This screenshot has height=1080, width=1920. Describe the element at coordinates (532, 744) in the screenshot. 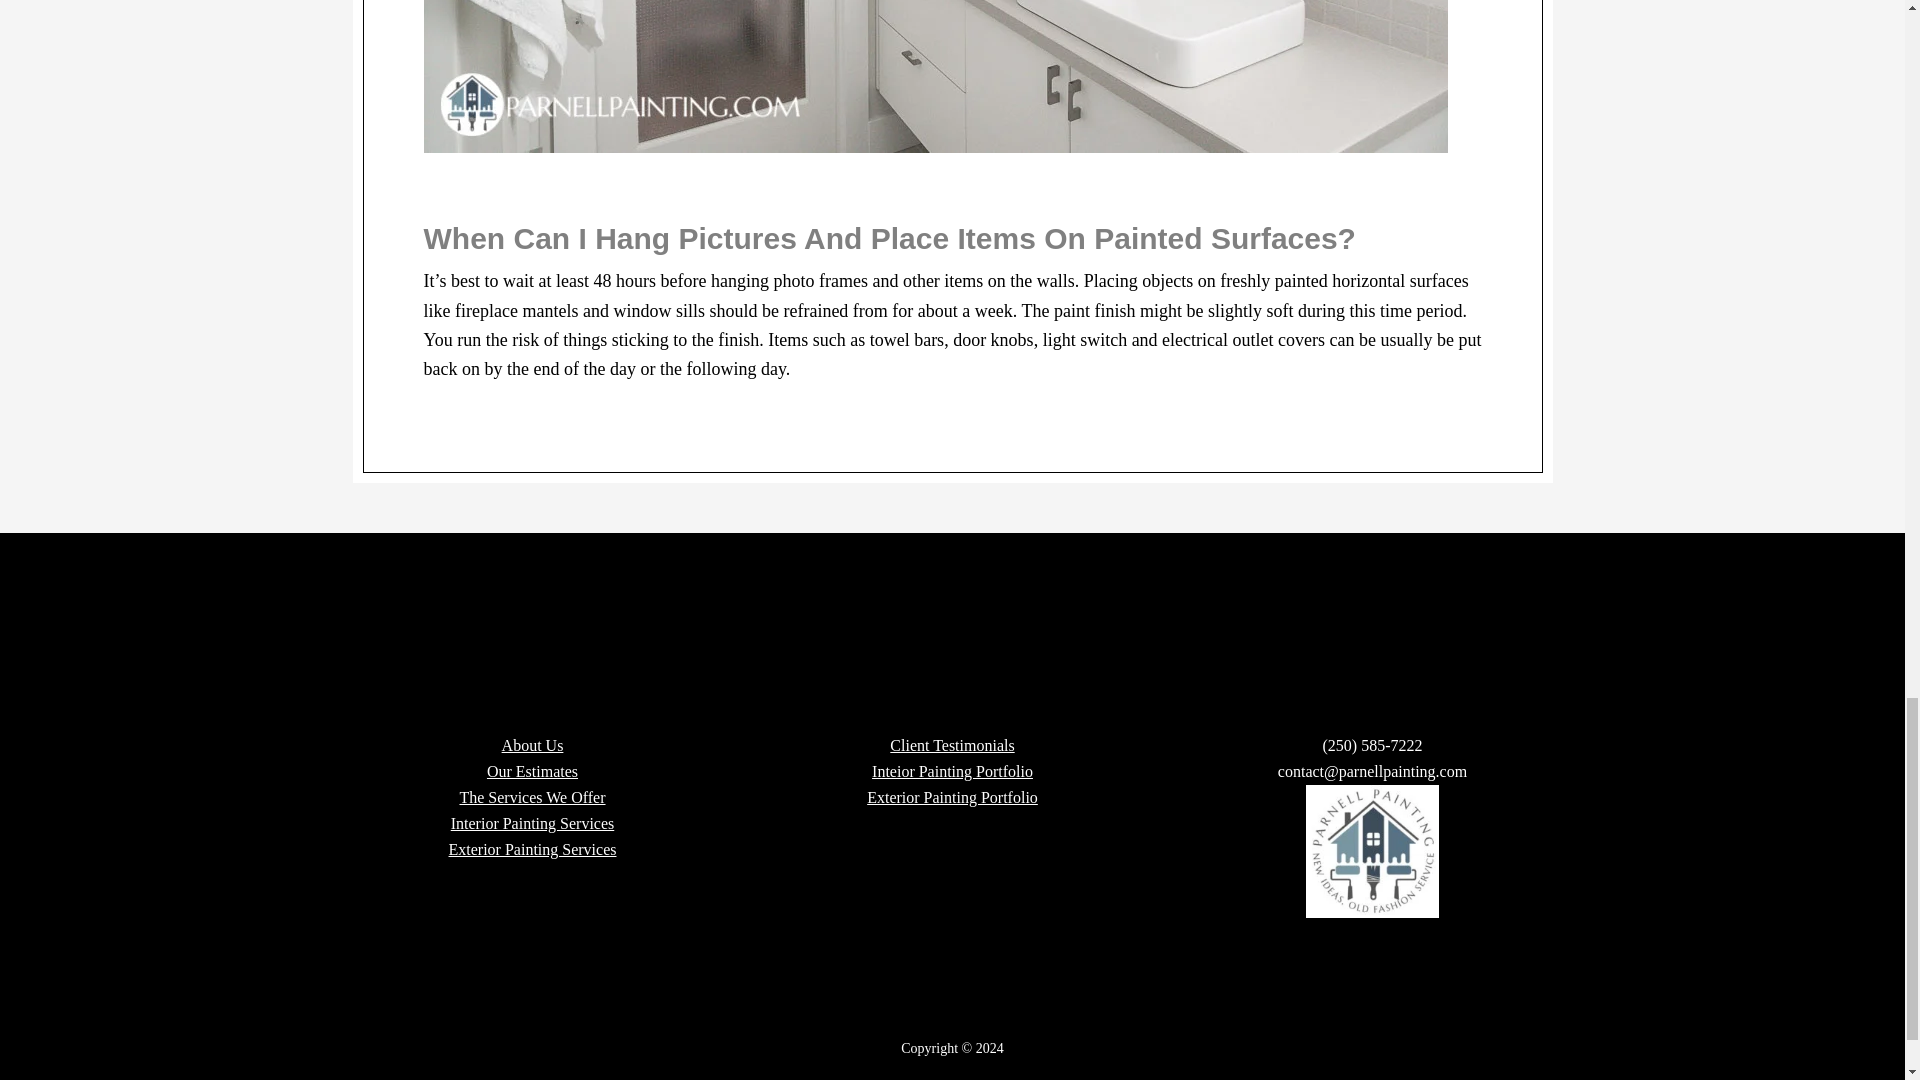

I see `About Us` at that location.